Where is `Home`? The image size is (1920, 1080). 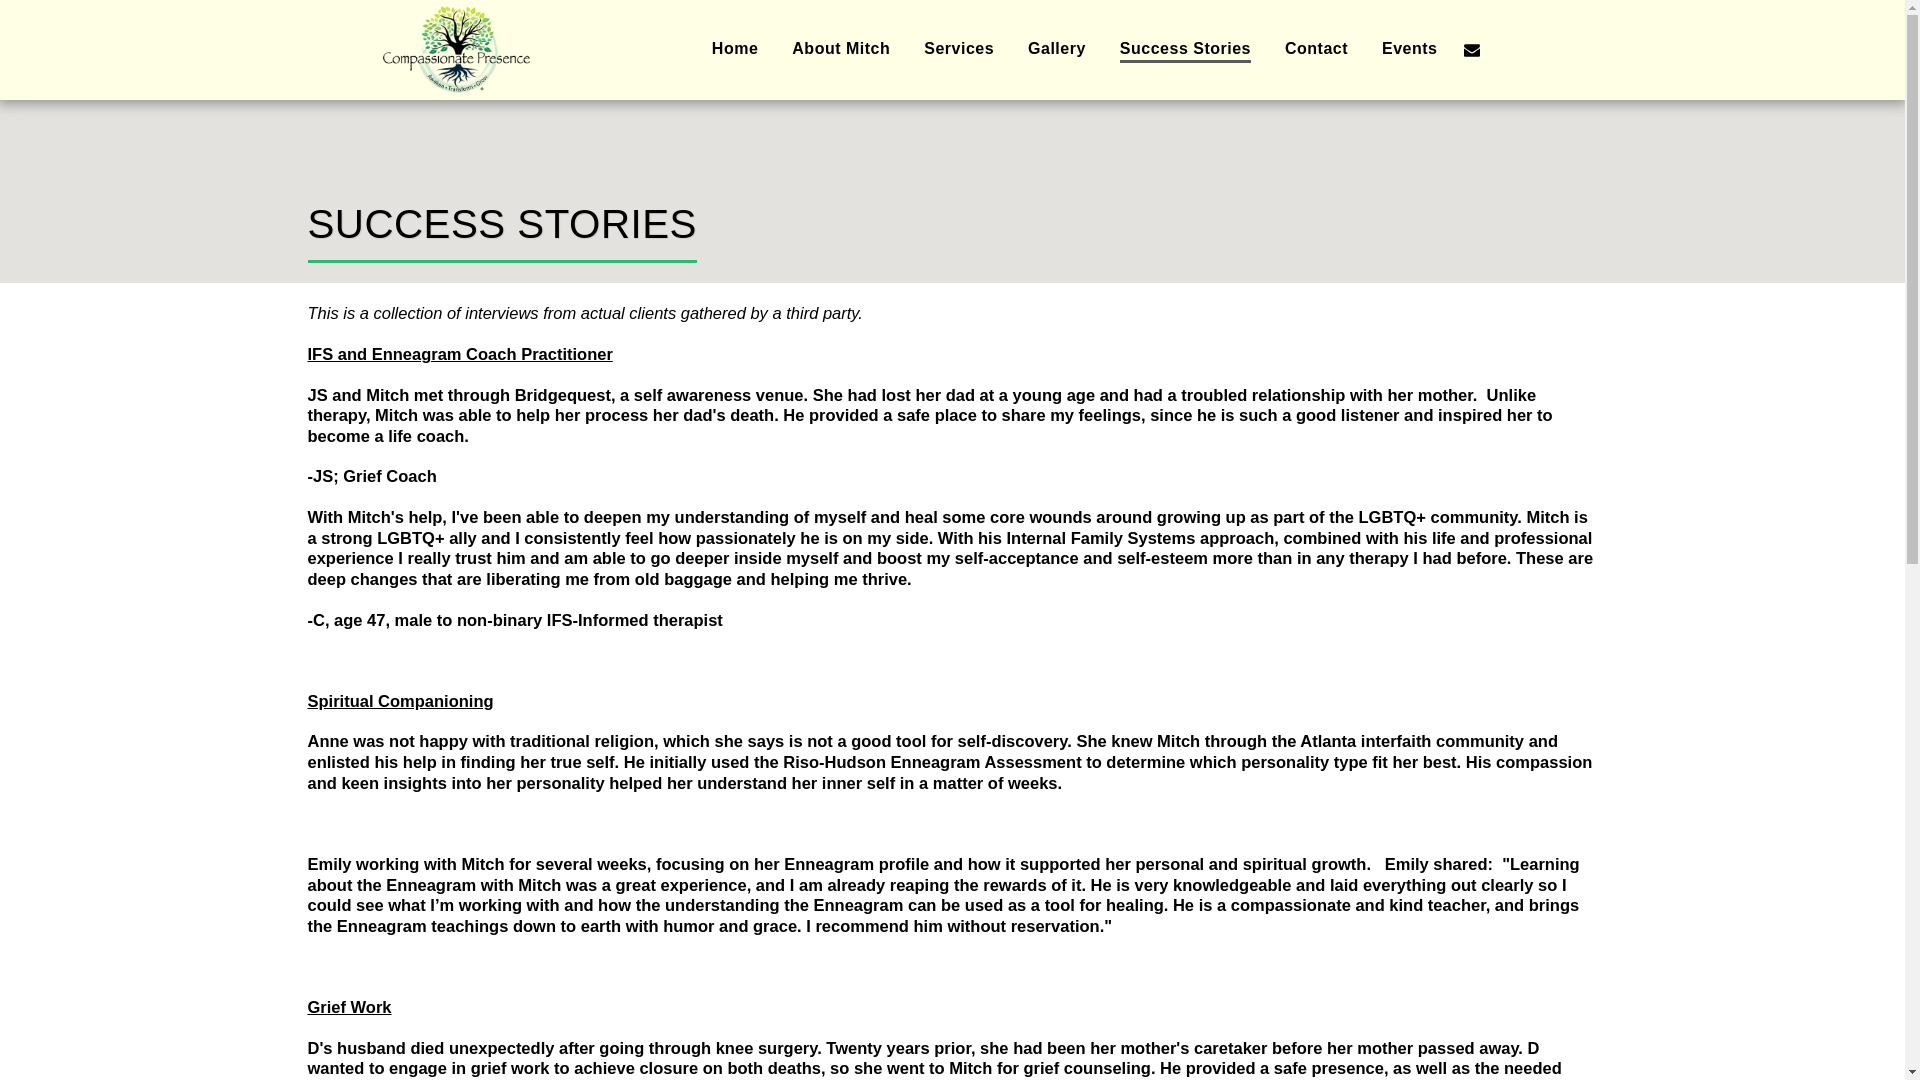 Home is located at coordinates (734, 50).